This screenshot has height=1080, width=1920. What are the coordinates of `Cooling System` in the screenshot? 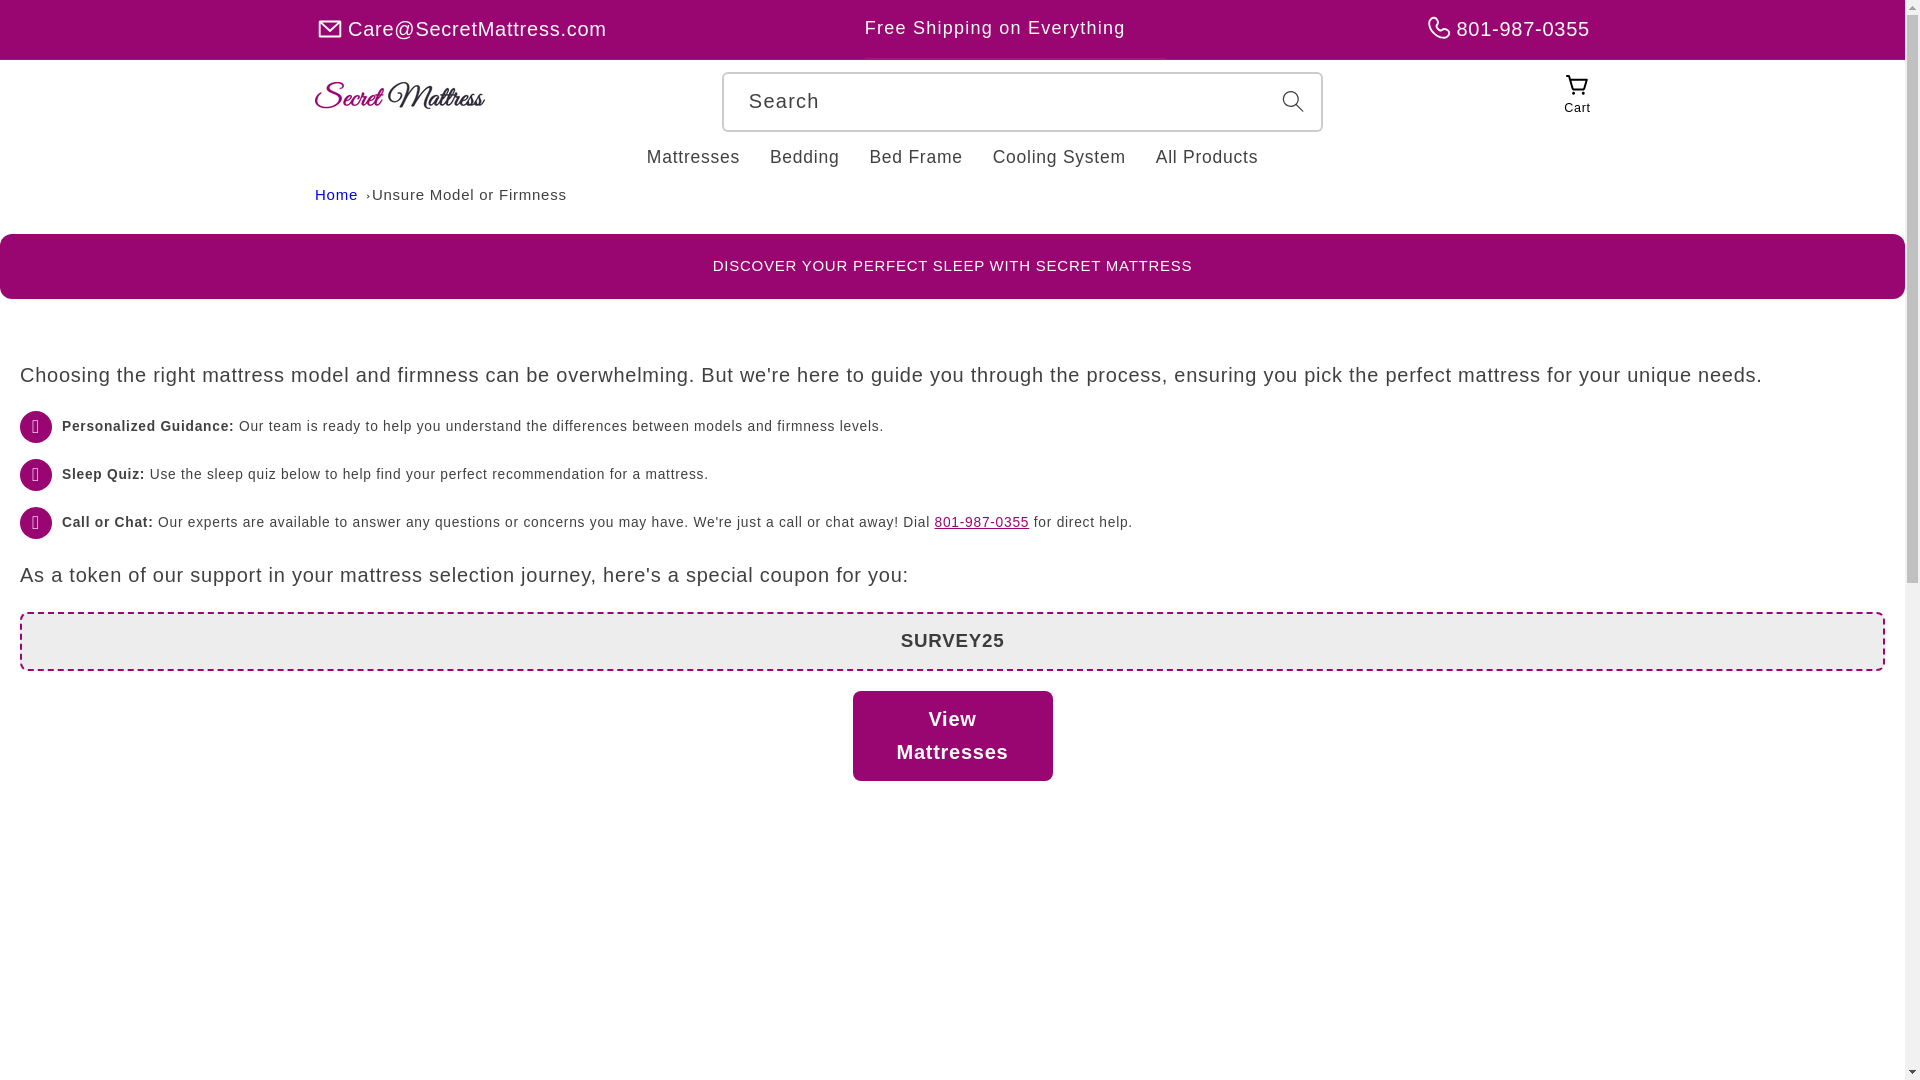 It's located at (1058, 157).